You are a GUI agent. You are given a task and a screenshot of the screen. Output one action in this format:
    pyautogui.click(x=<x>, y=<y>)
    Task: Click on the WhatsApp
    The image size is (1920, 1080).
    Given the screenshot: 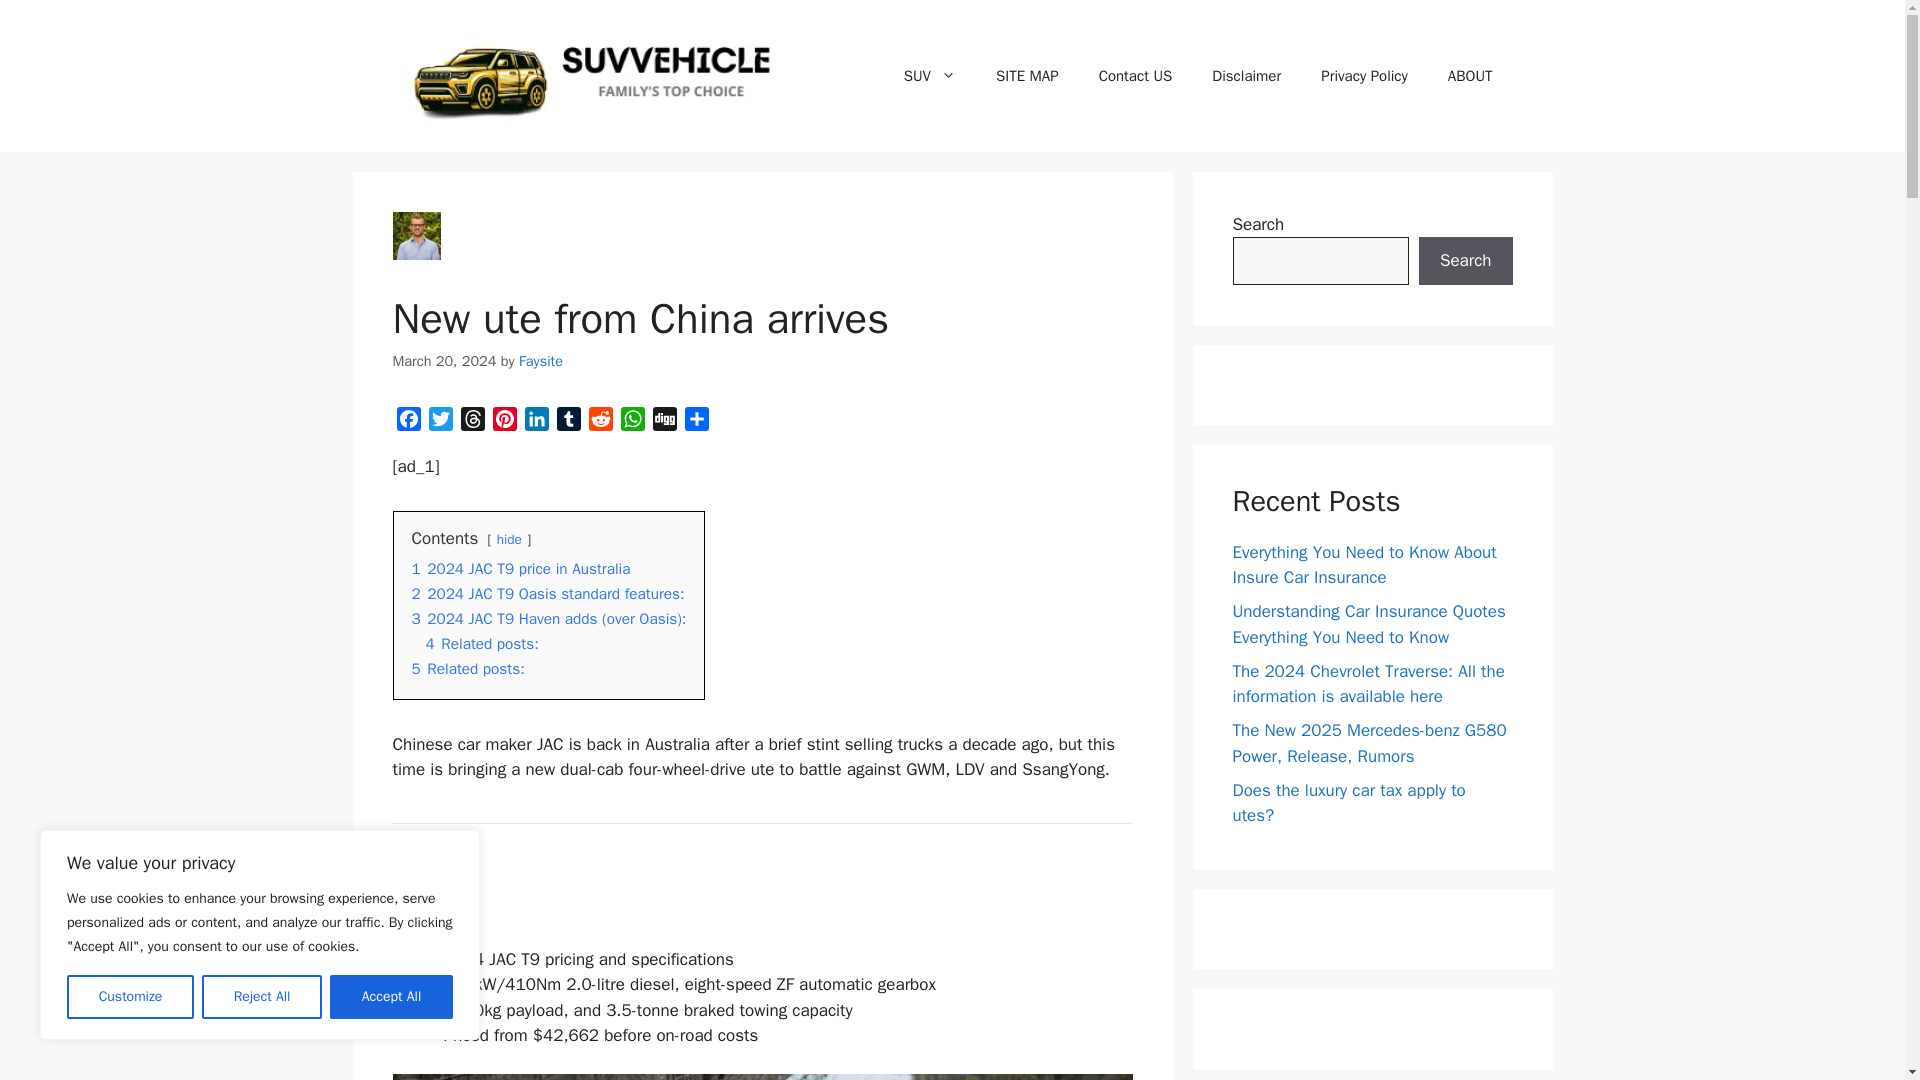 What is the action you would take?
    pyautogui.click(x=632, y=422)
    